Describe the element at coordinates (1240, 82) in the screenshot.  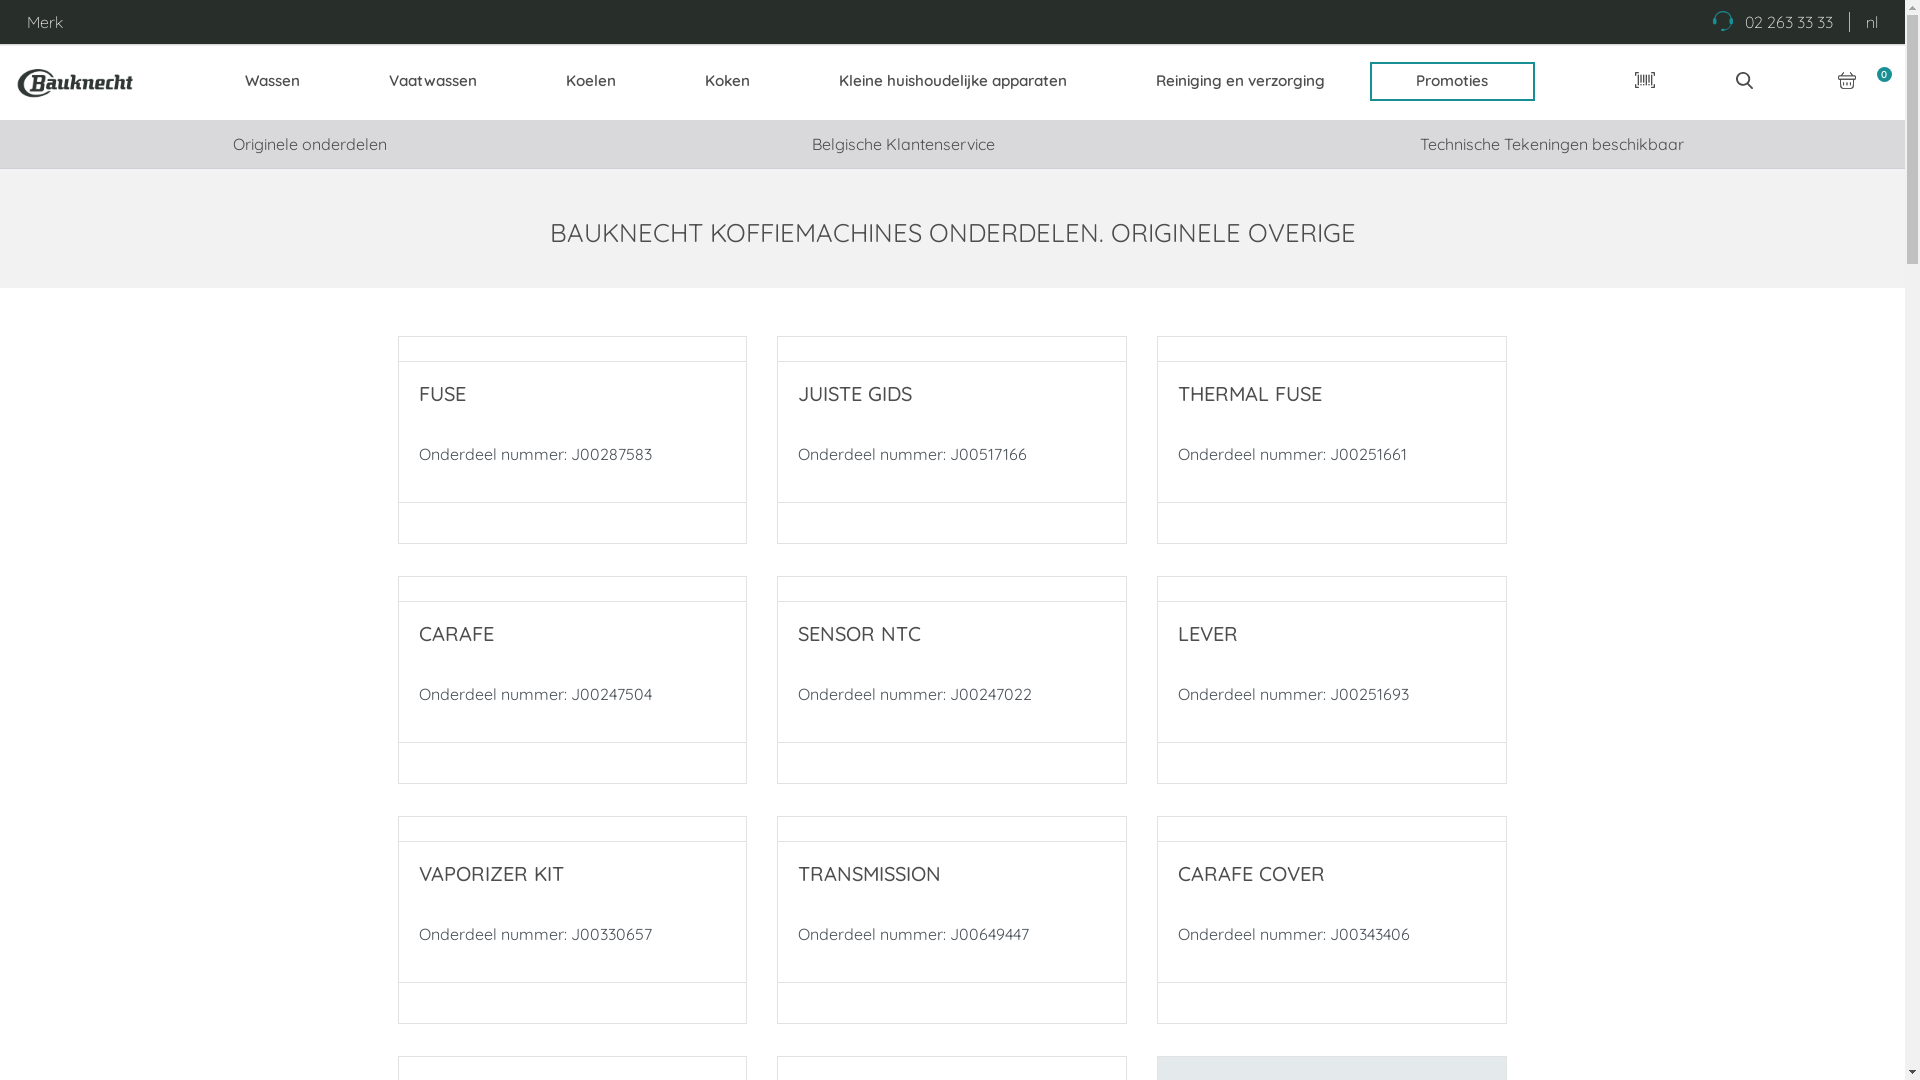
I see `Reiniging en verzorging` at that location.